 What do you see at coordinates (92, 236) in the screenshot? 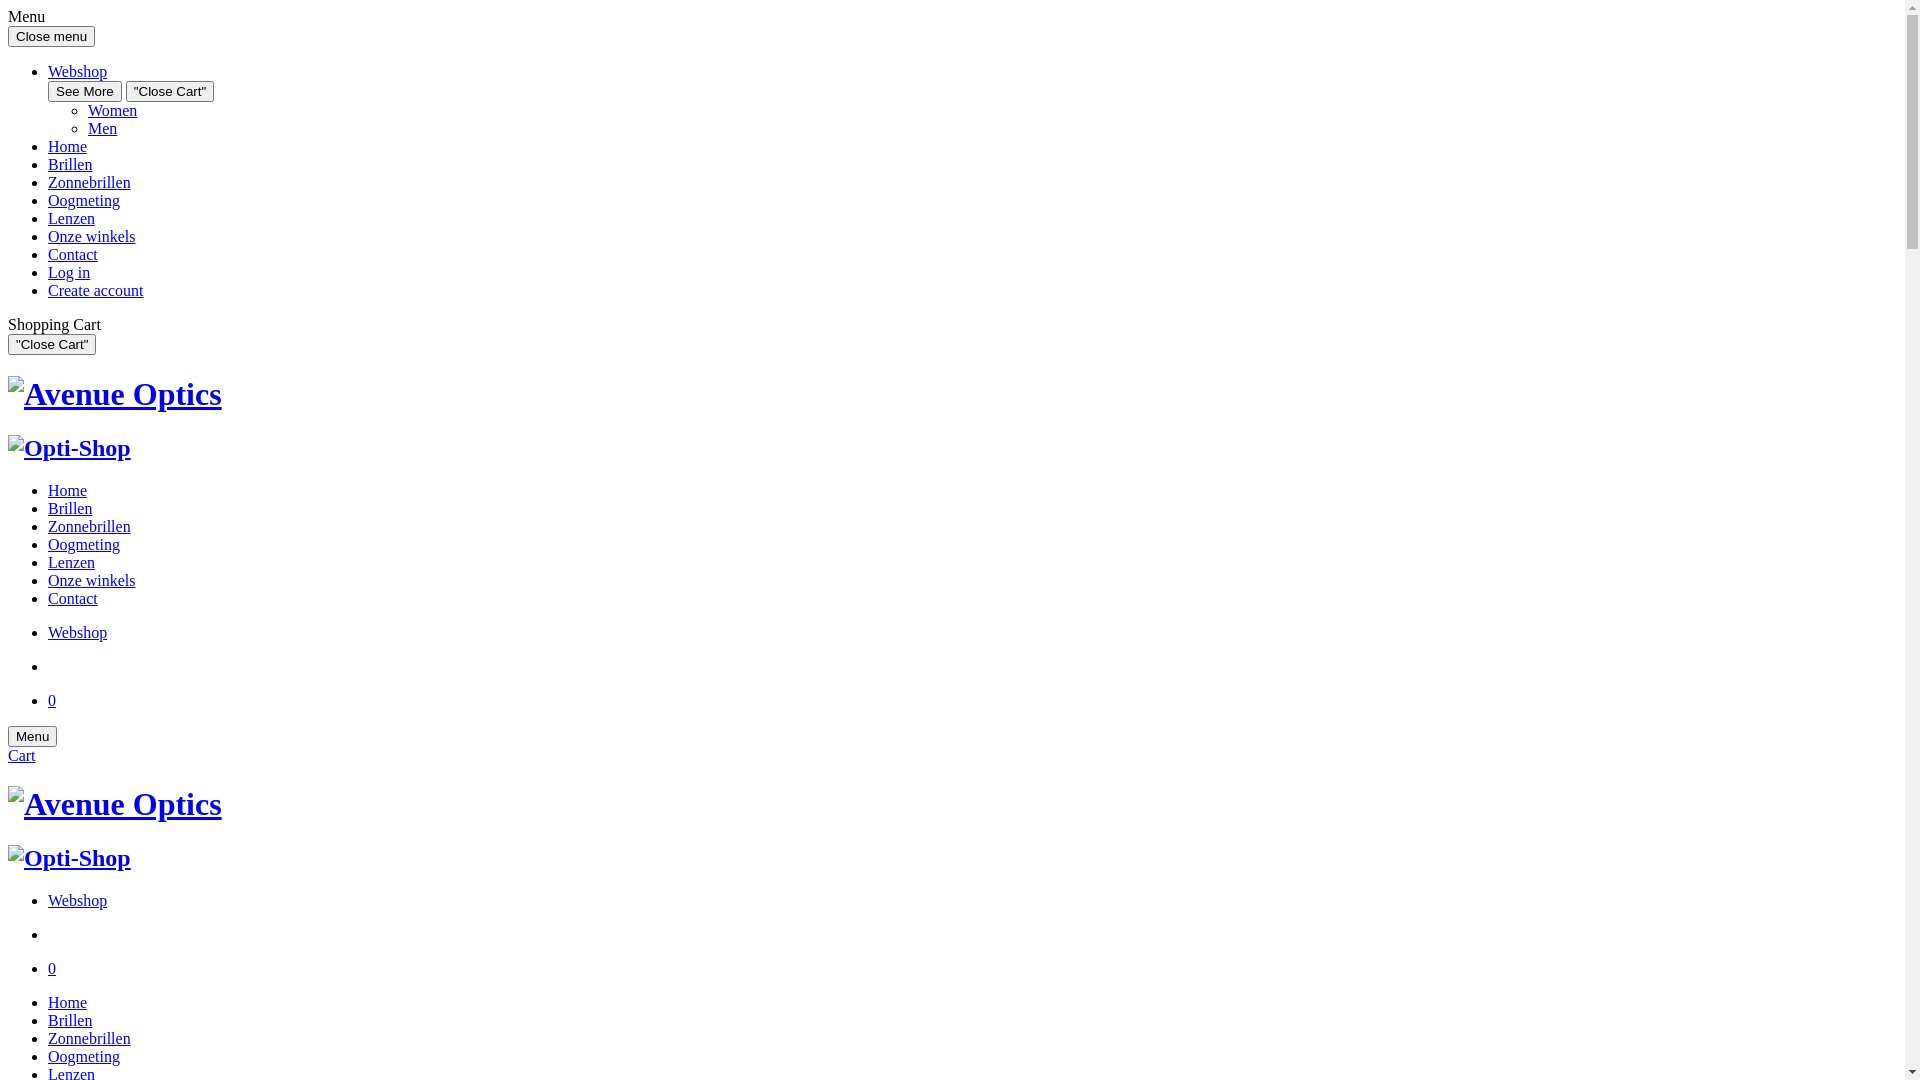
I see `Onze winkels` at bounding box center [92, 236].